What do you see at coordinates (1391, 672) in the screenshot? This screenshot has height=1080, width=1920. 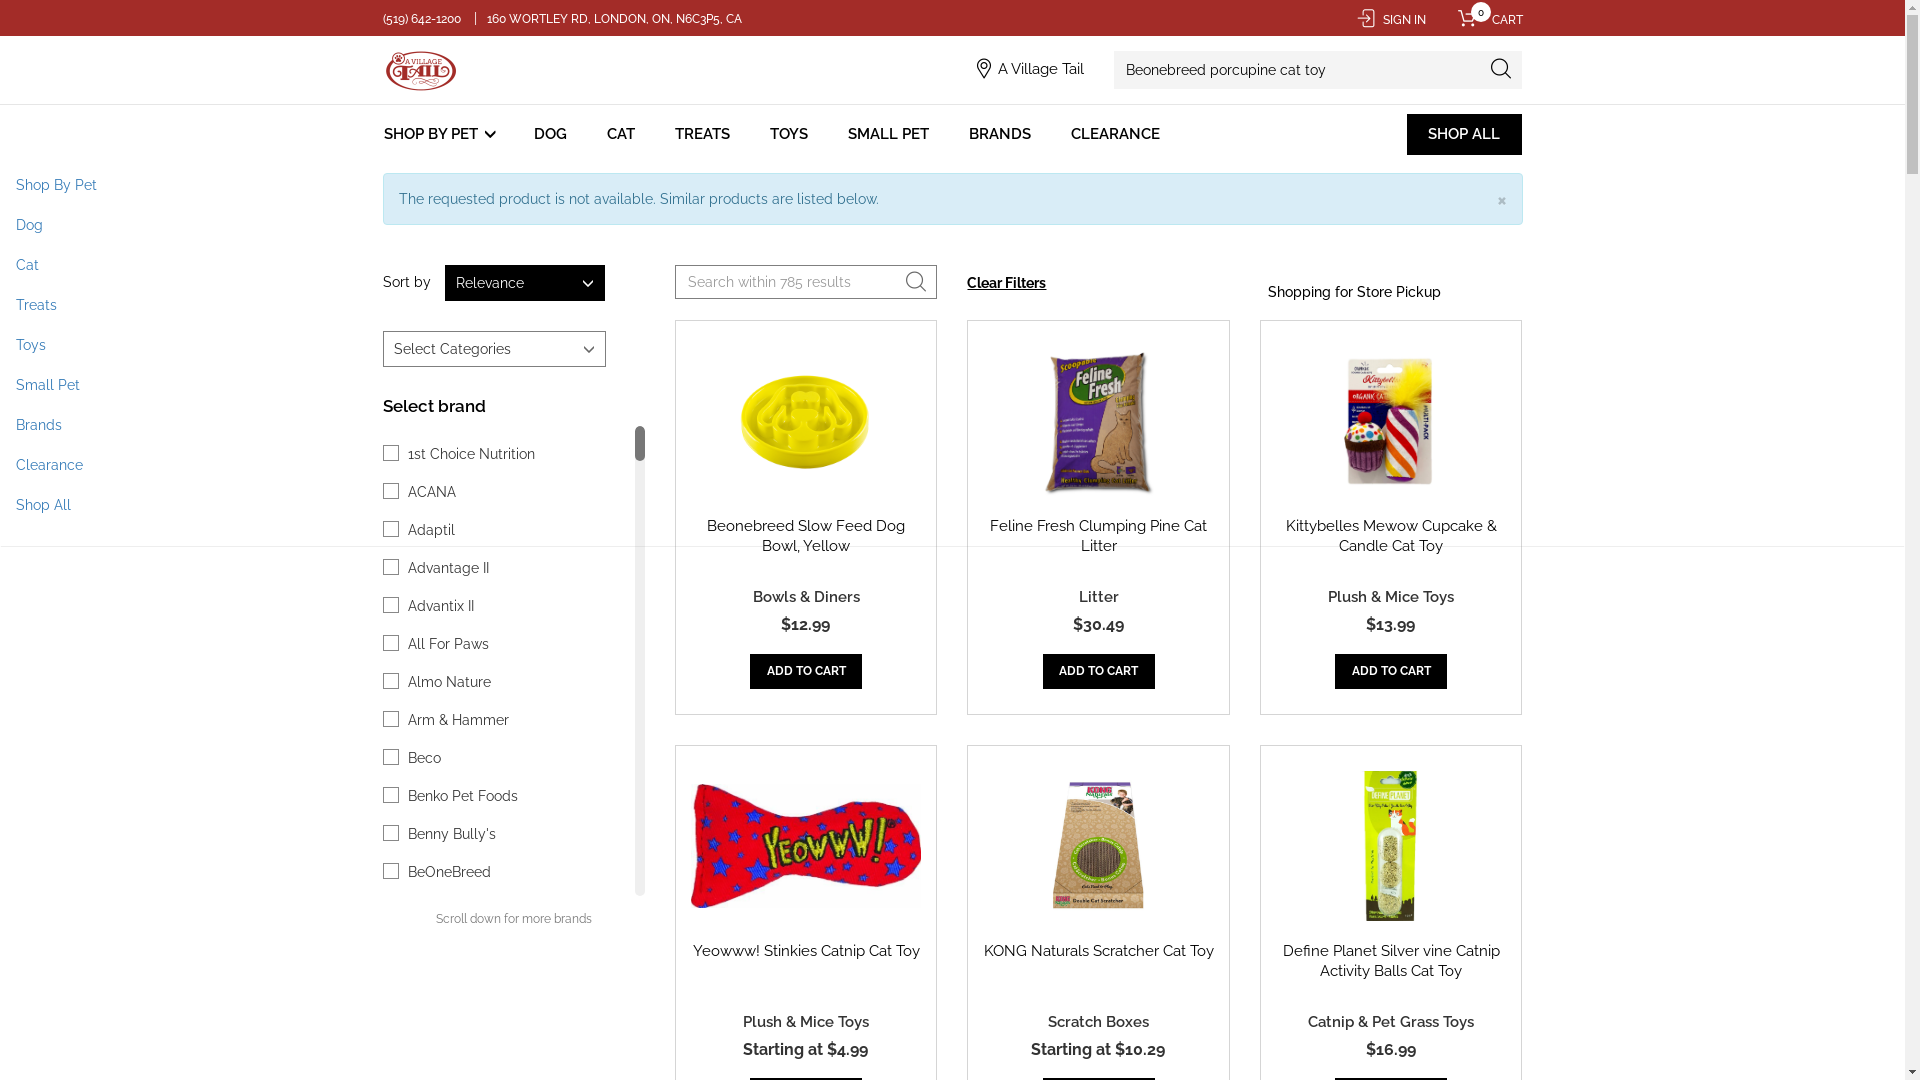 I see `ADD TO CART` at bounding box center [1391, 672].